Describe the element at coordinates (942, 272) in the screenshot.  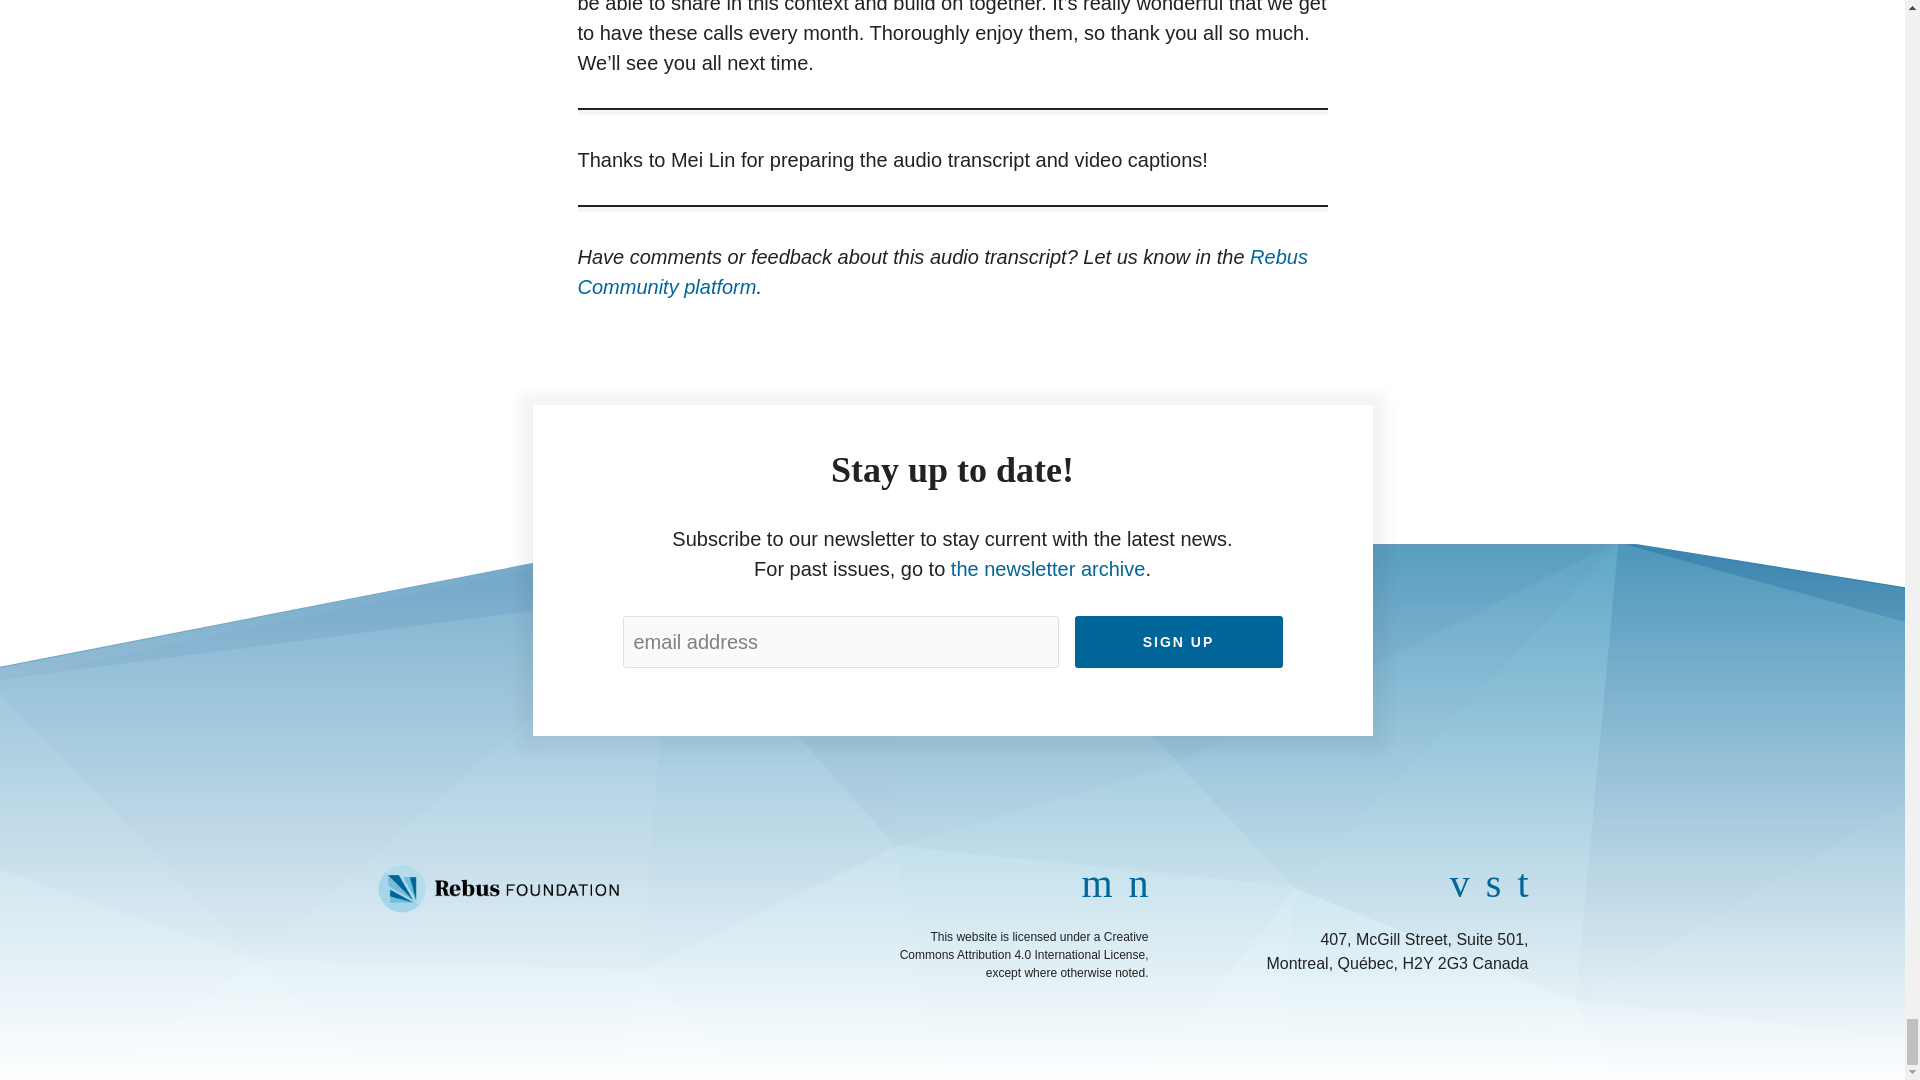
I see `Rebus Community platform` at that location.